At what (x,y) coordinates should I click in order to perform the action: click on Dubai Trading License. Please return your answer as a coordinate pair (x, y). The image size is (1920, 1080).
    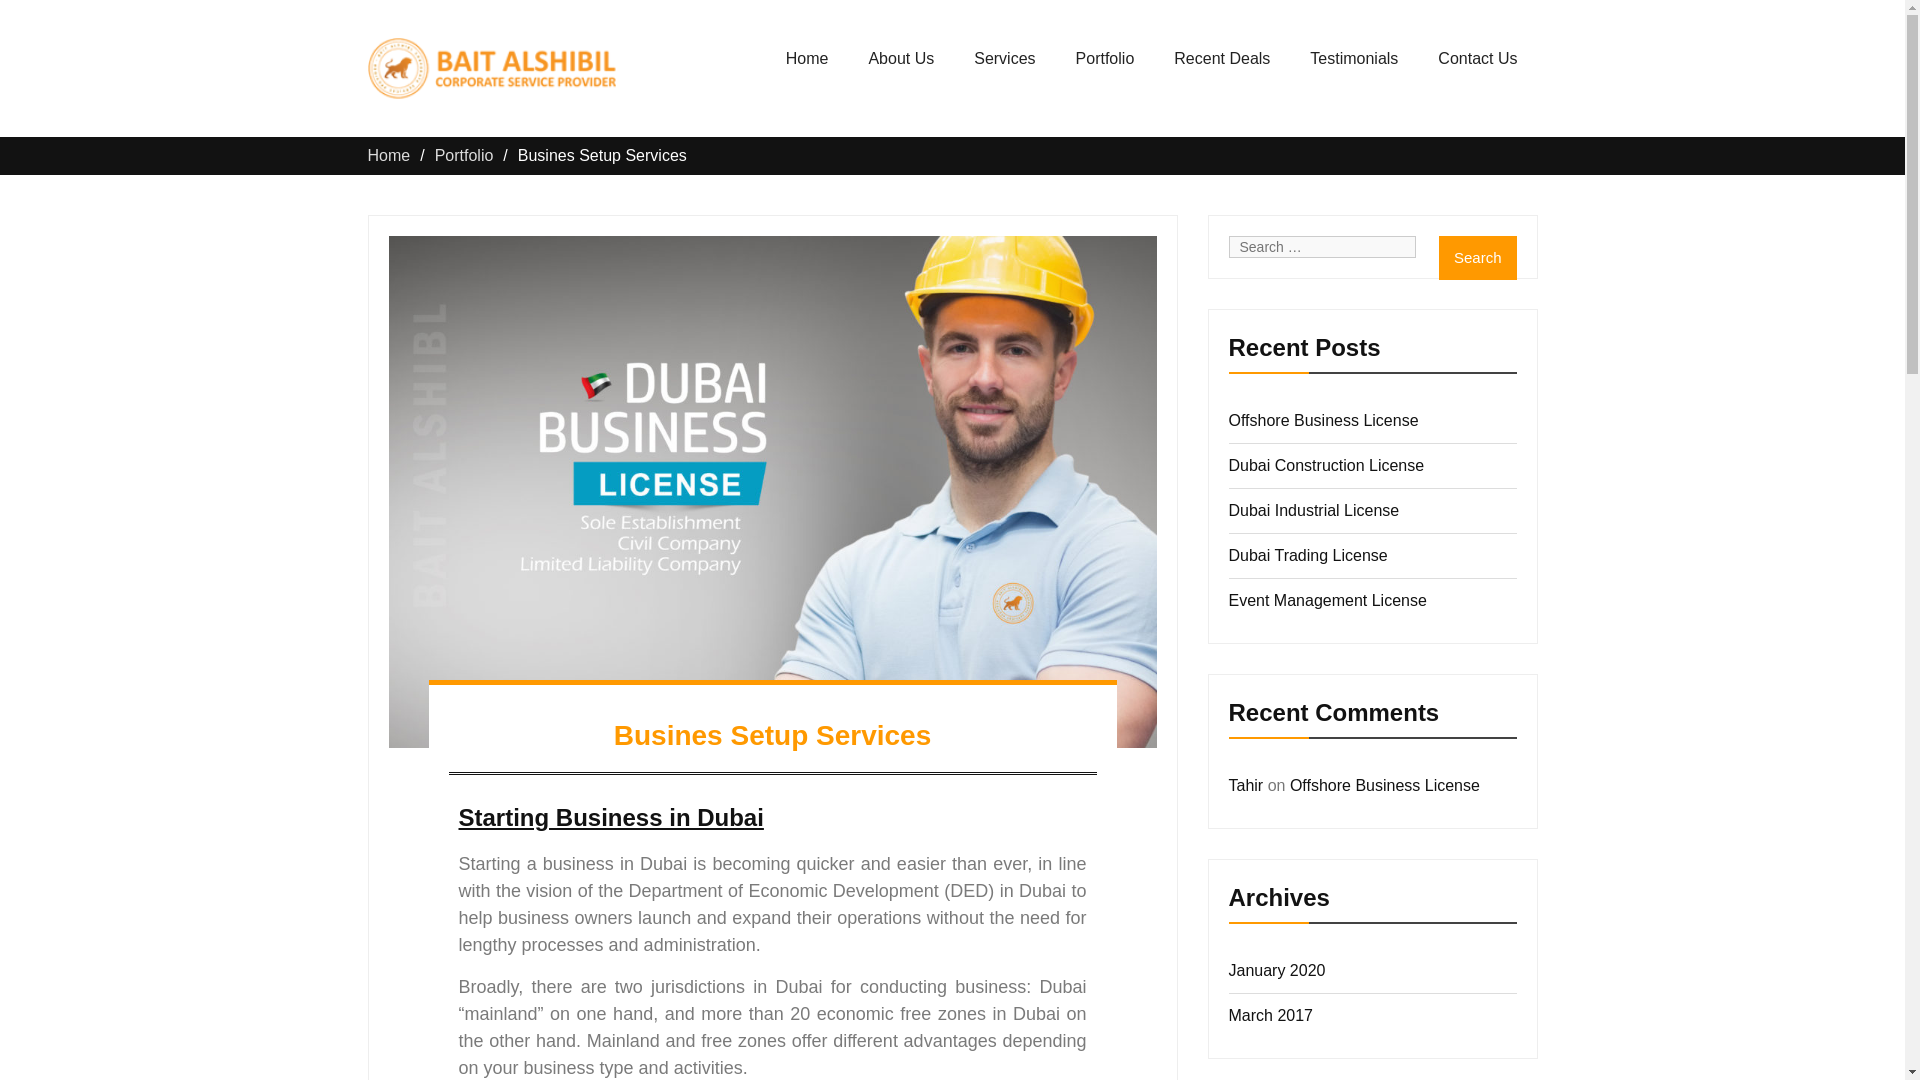
    Looking at the image, I should click on (1307, 554).